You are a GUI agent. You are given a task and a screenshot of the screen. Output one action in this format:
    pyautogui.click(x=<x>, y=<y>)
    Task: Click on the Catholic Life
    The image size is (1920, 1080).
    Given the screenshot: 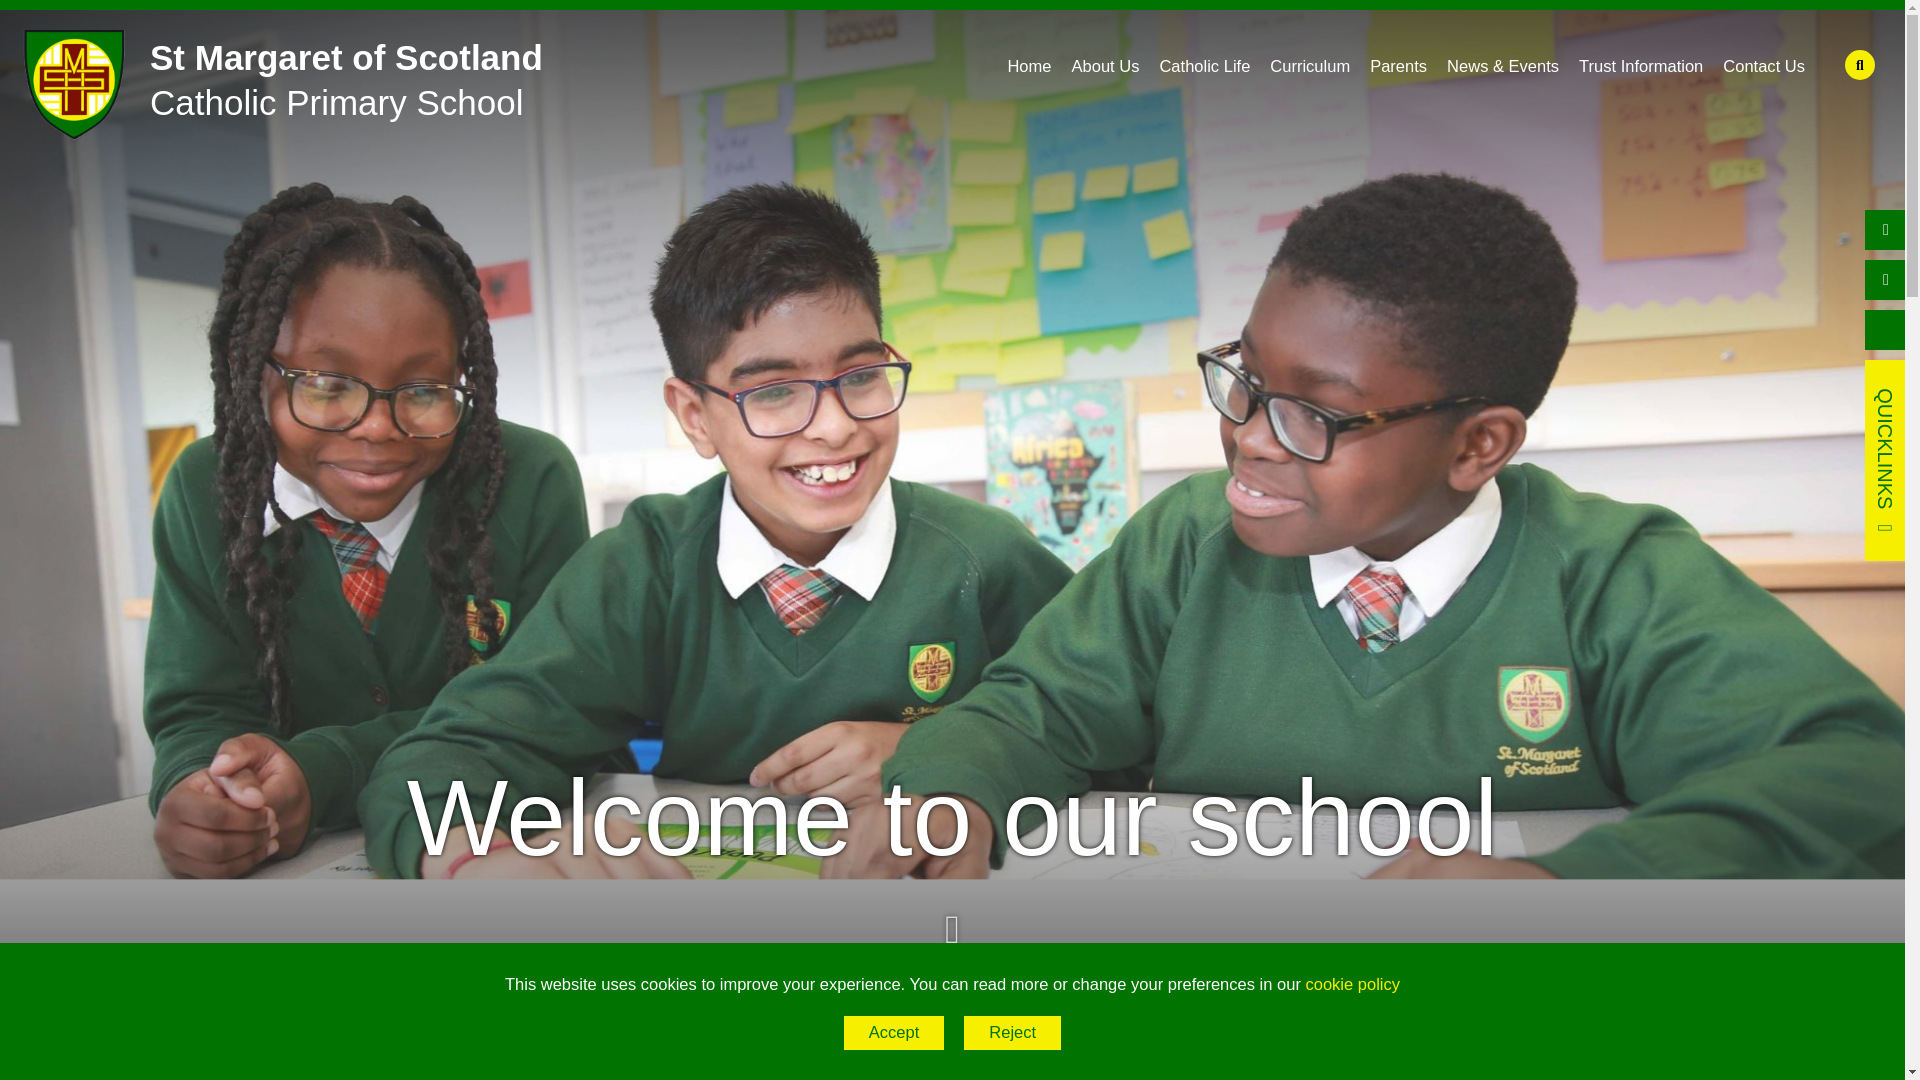 What is the action you would take?
    pyautogui.click(x=1204, y=60)
    